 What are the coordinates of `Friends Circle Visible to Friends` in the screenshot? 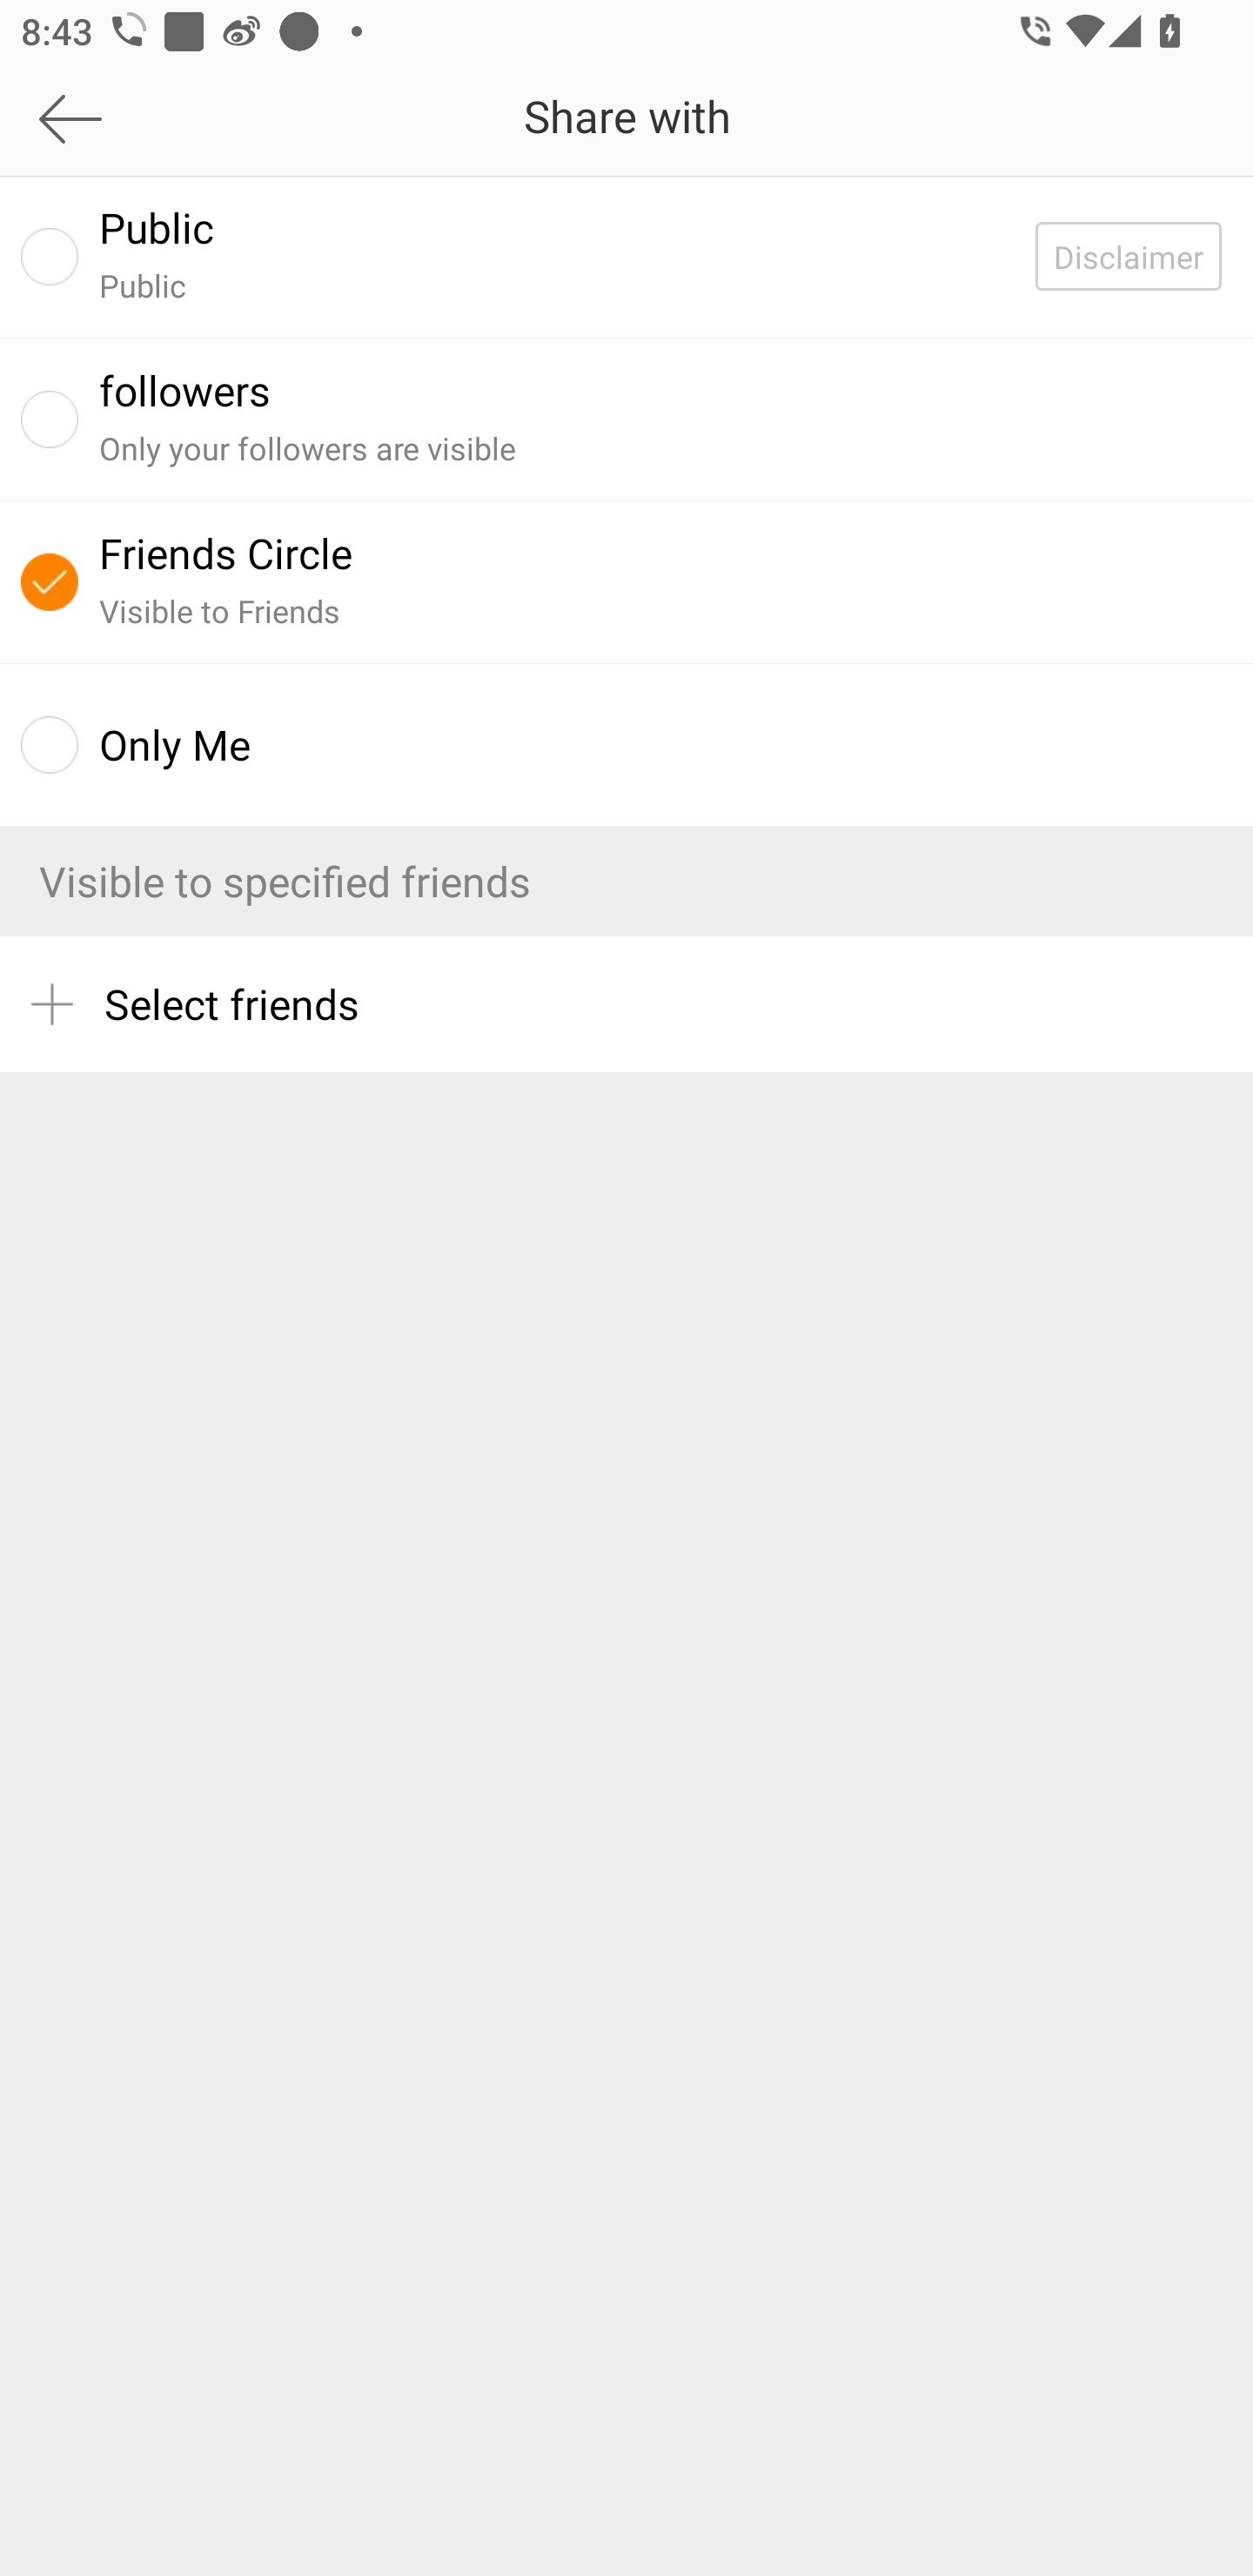 It's located at (626, 581).